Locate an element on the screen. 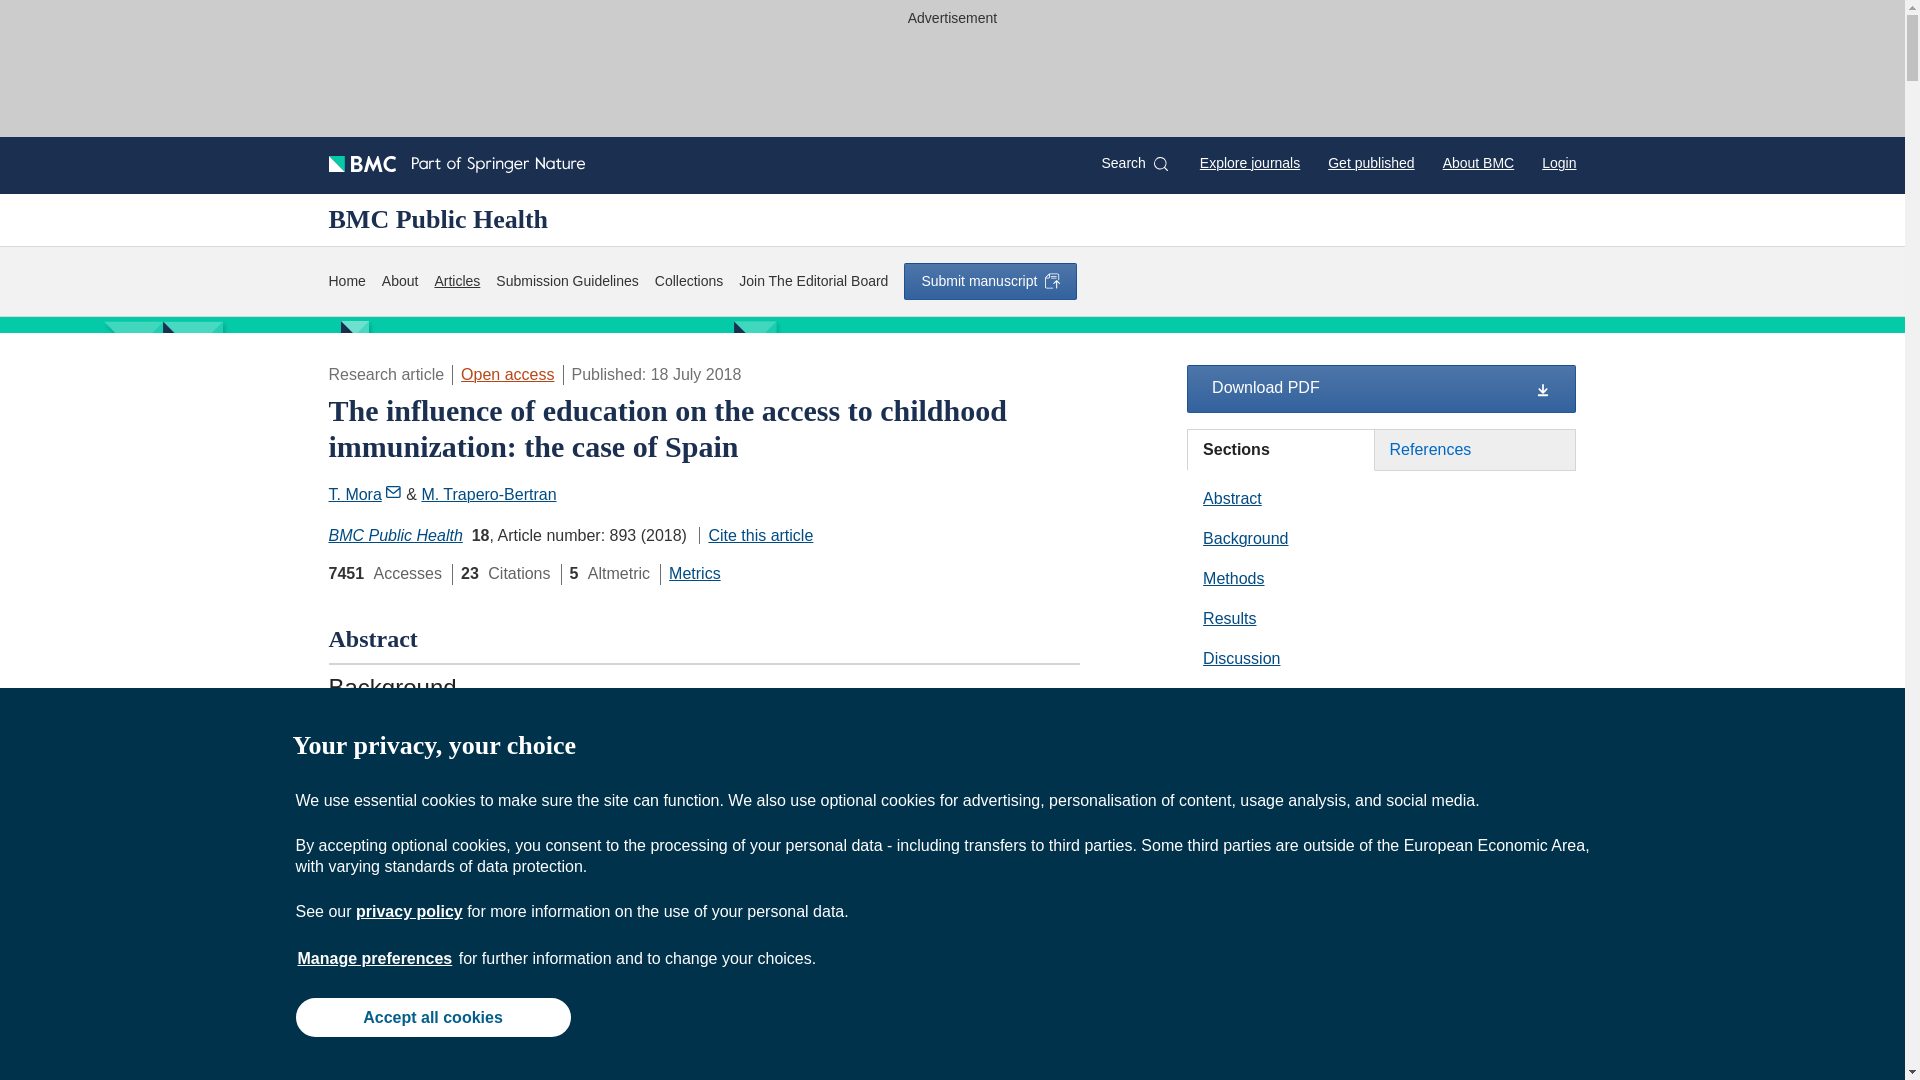 The width and height of the screenshot is (1920, 1080). Metrics is located at coordinates (694, 573).